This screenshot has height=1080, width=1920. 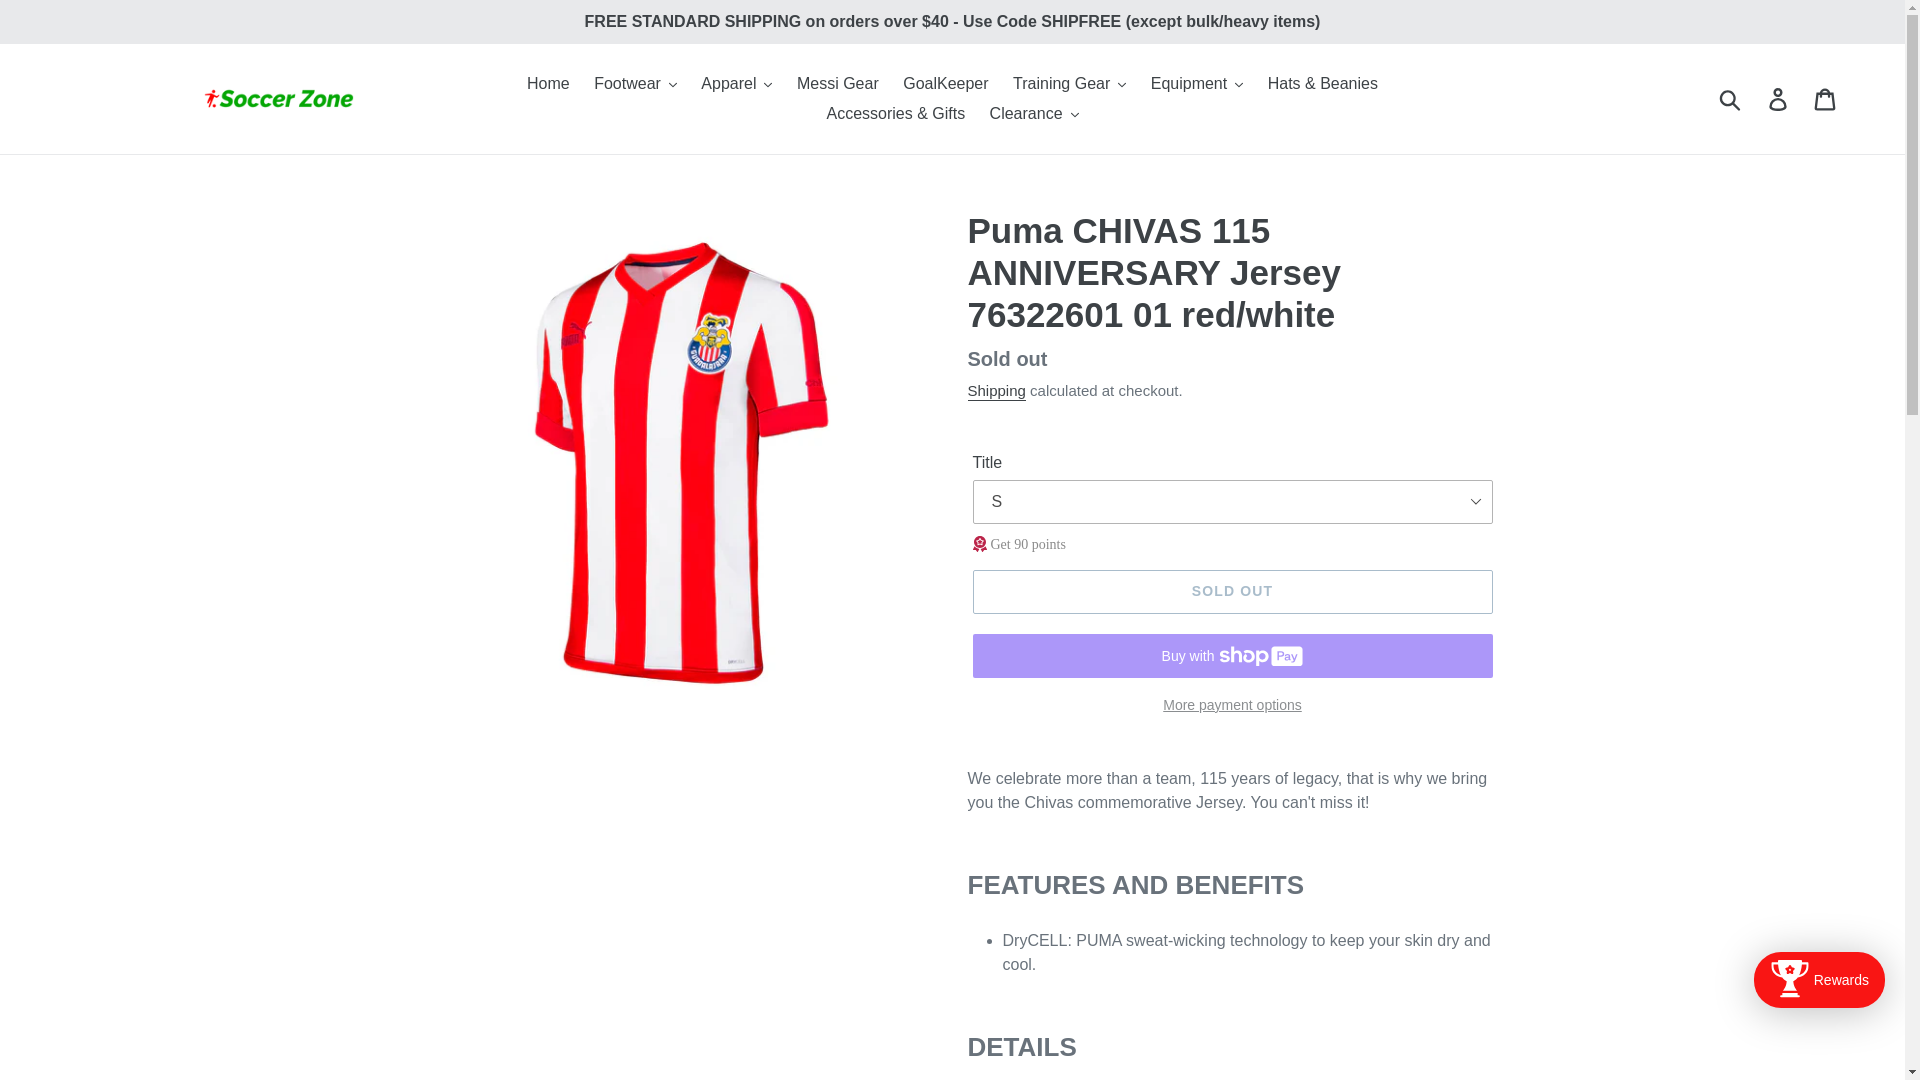 I want to click on GoalKeeper, so click(x=945, y=84).